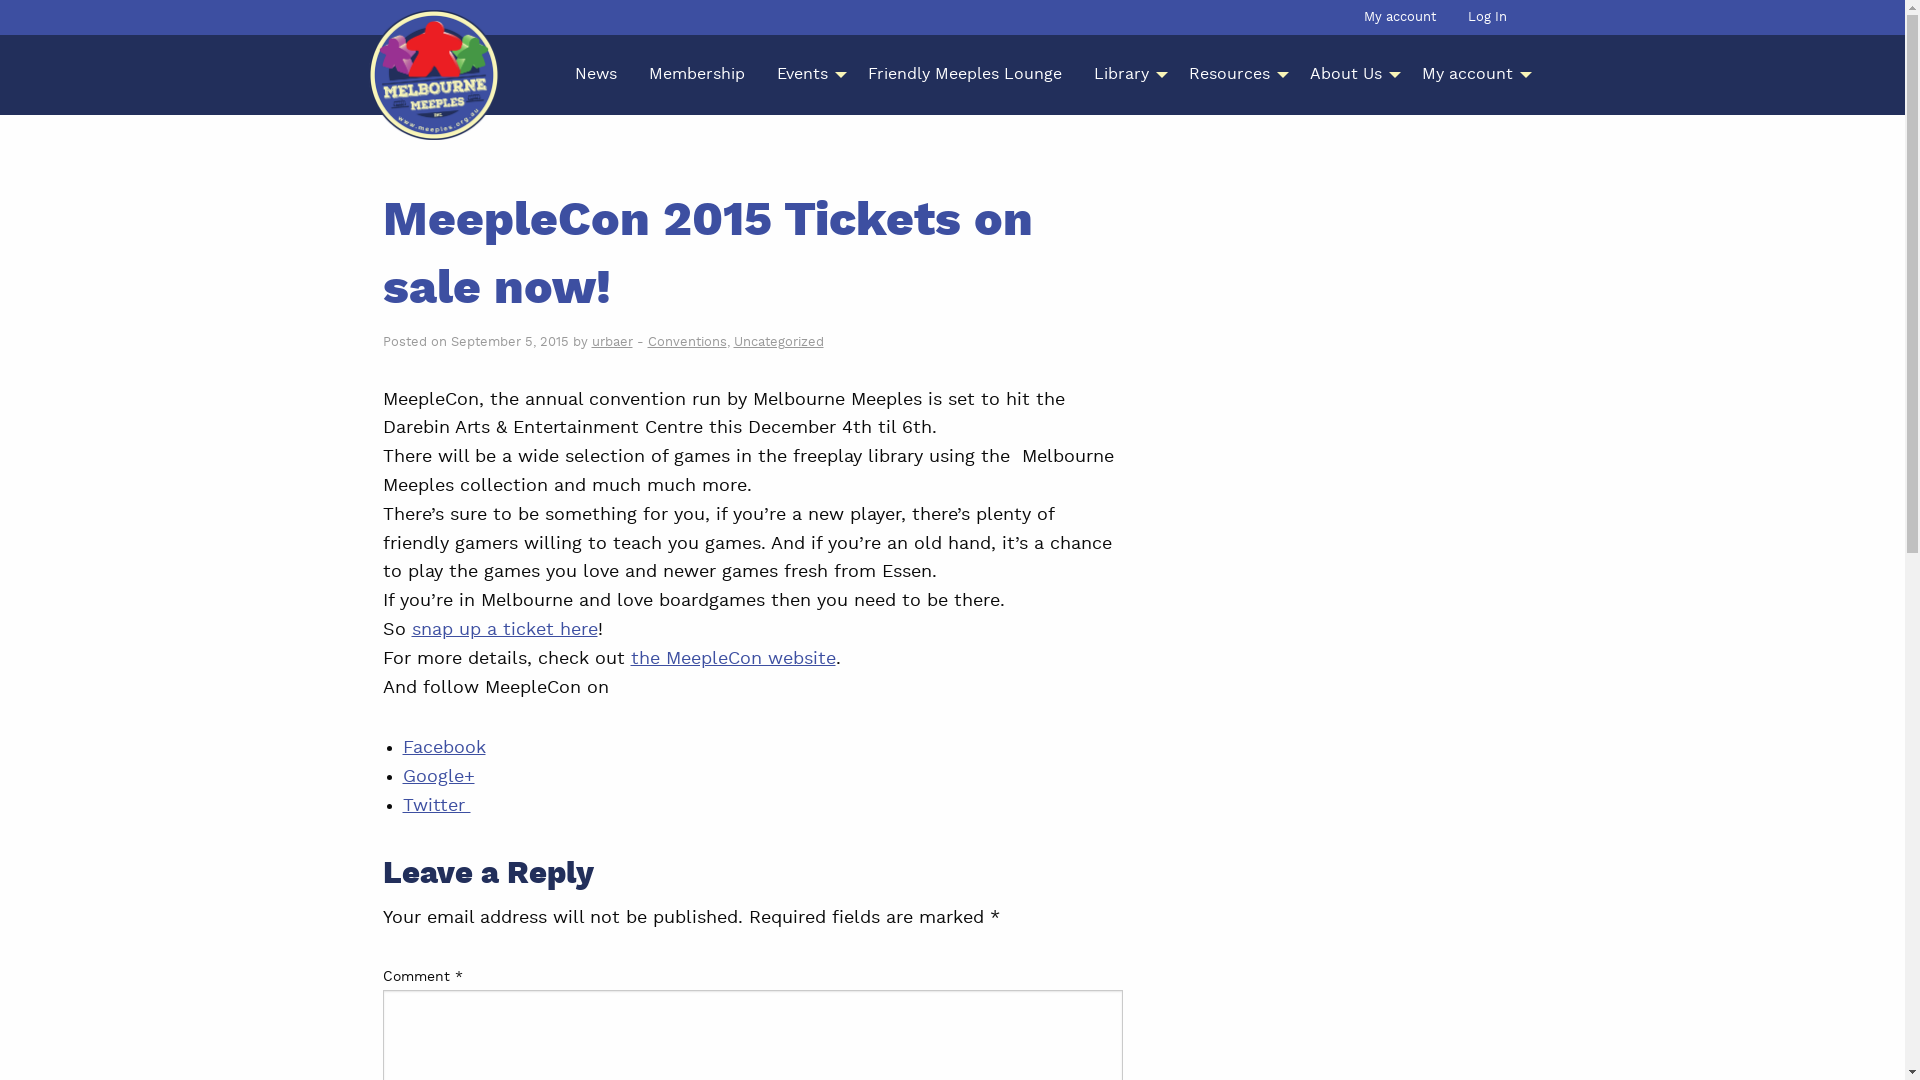 This screenshot has width=1920, height=1080. I want to click on Twitter , so click(436, 806).